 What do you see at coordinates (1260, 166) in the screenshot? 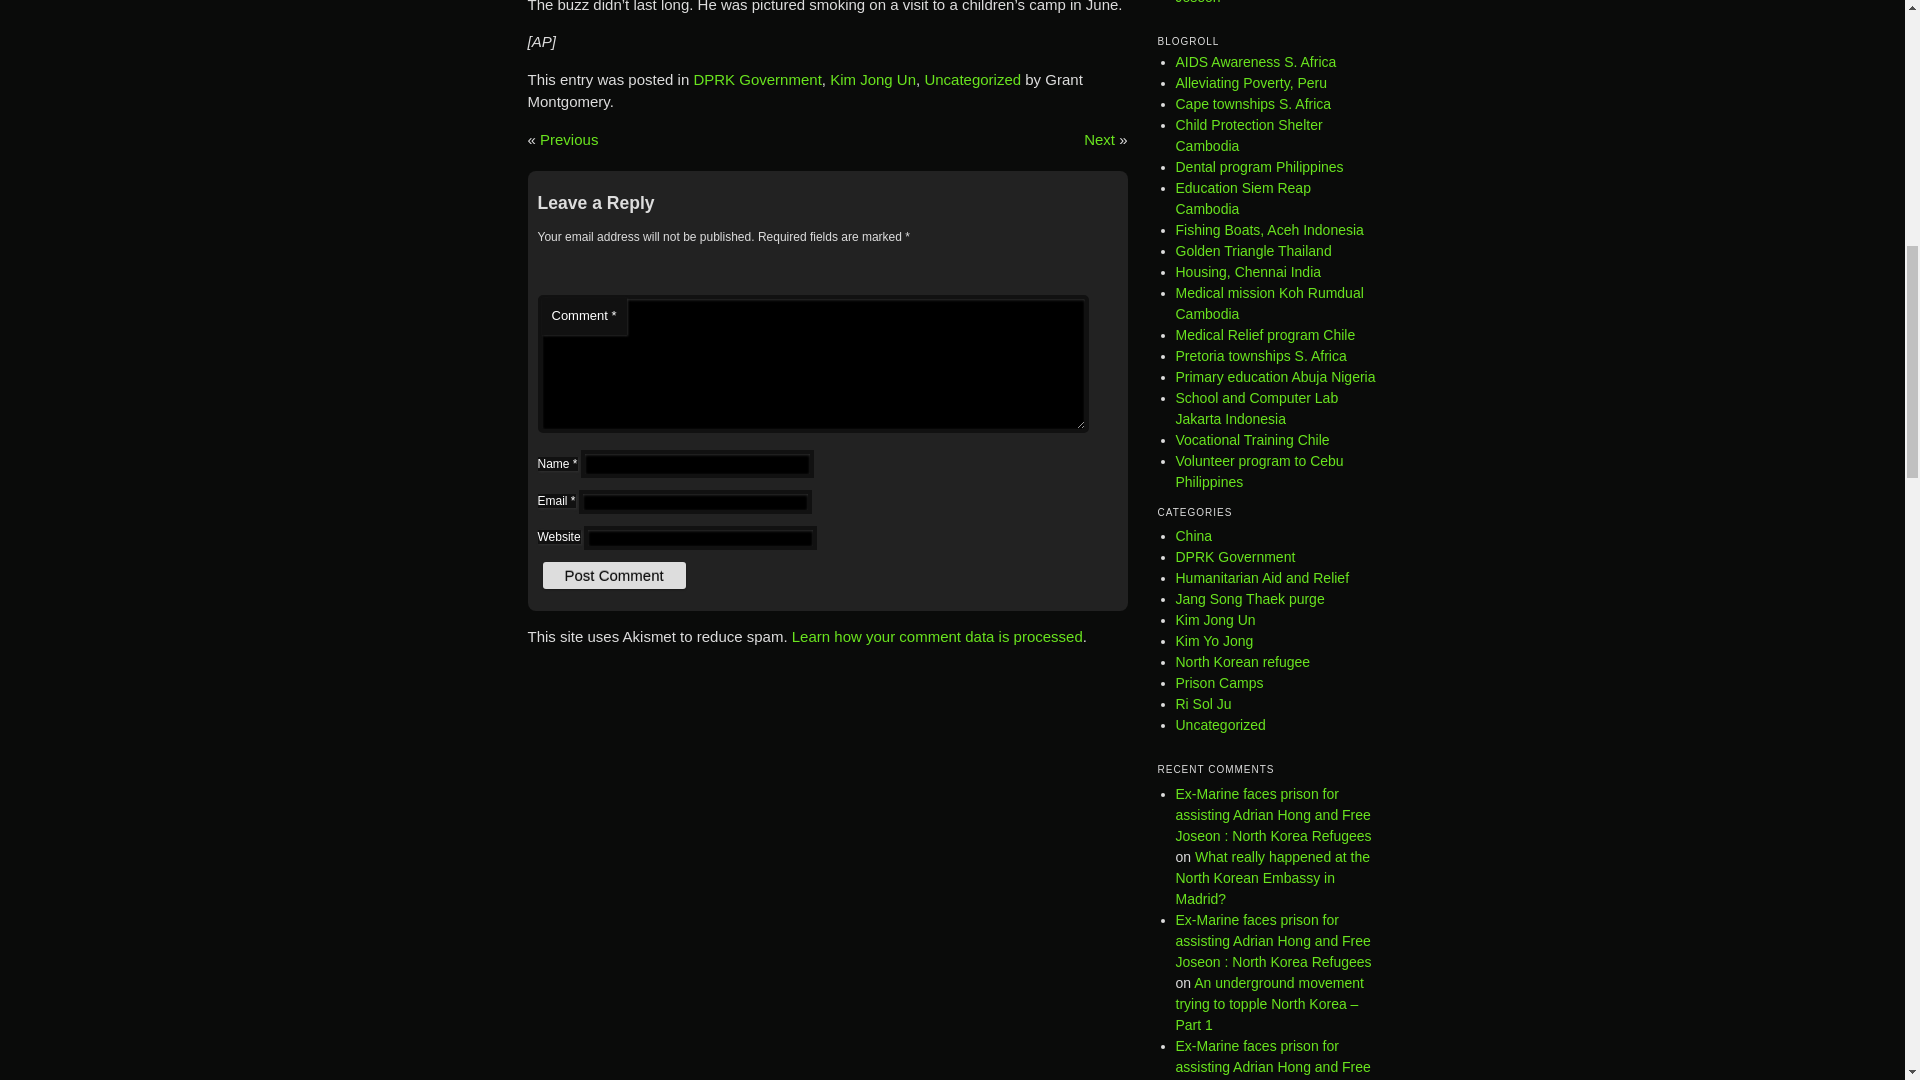
I see `Dental program Philippines` at bounding box center [1260, 166].